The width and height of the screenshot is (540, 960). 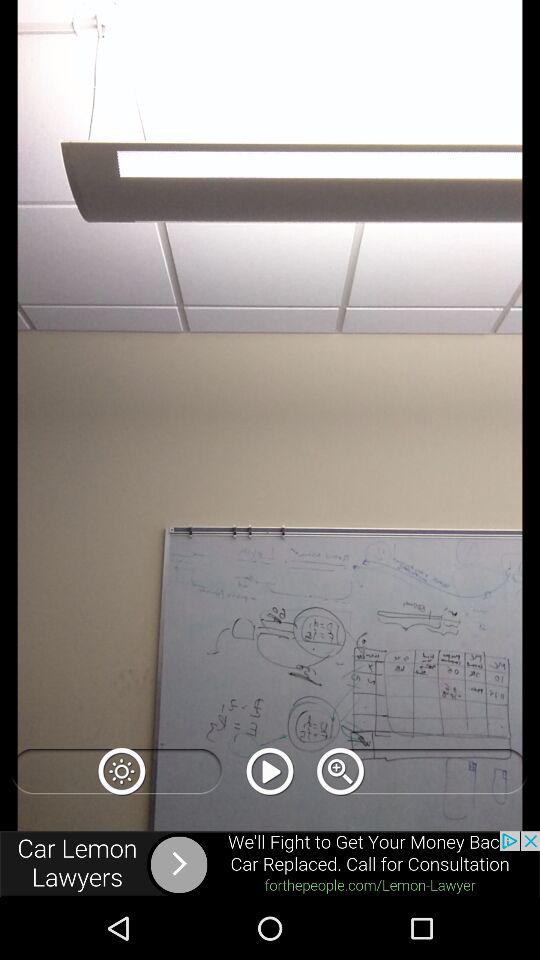 I want to click on playback, so click(x=270, y=771).